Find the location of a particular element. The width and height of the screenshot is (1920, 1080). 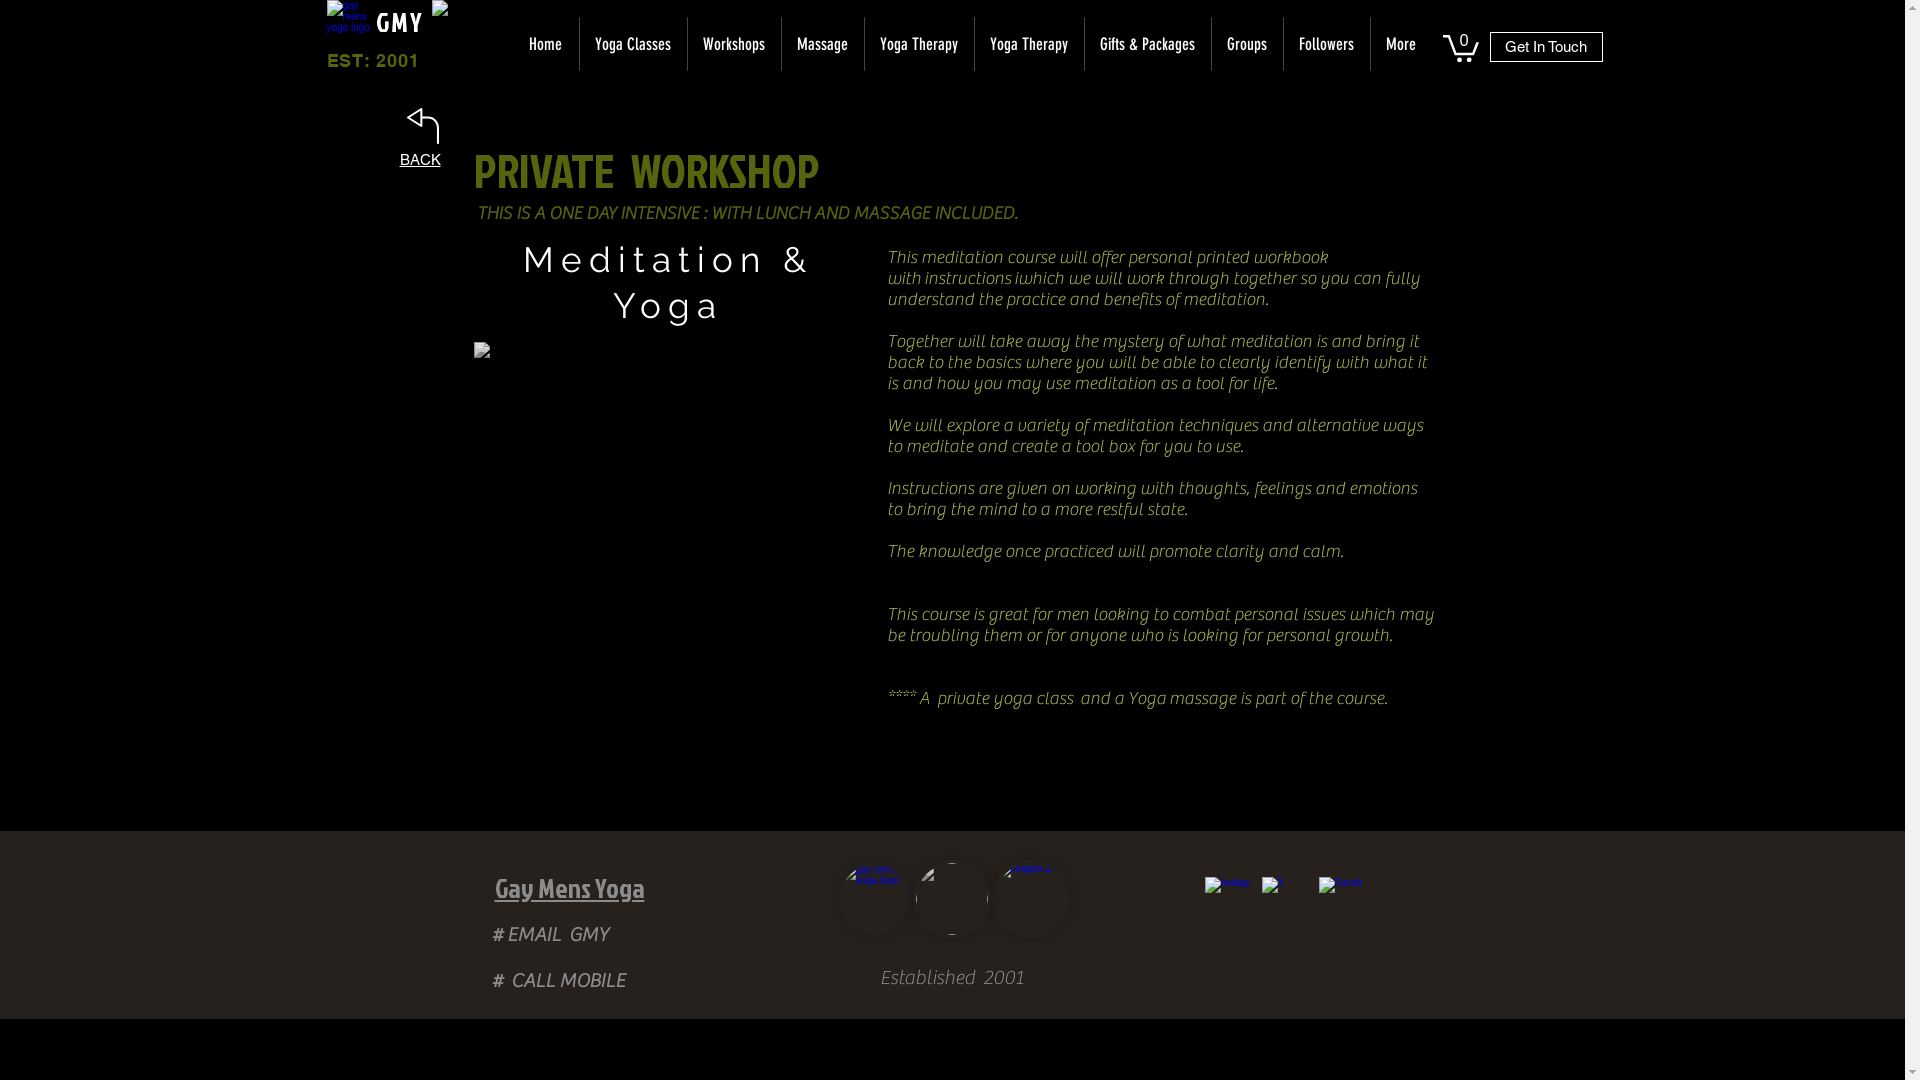

Home is located at coordinates (546, 44).